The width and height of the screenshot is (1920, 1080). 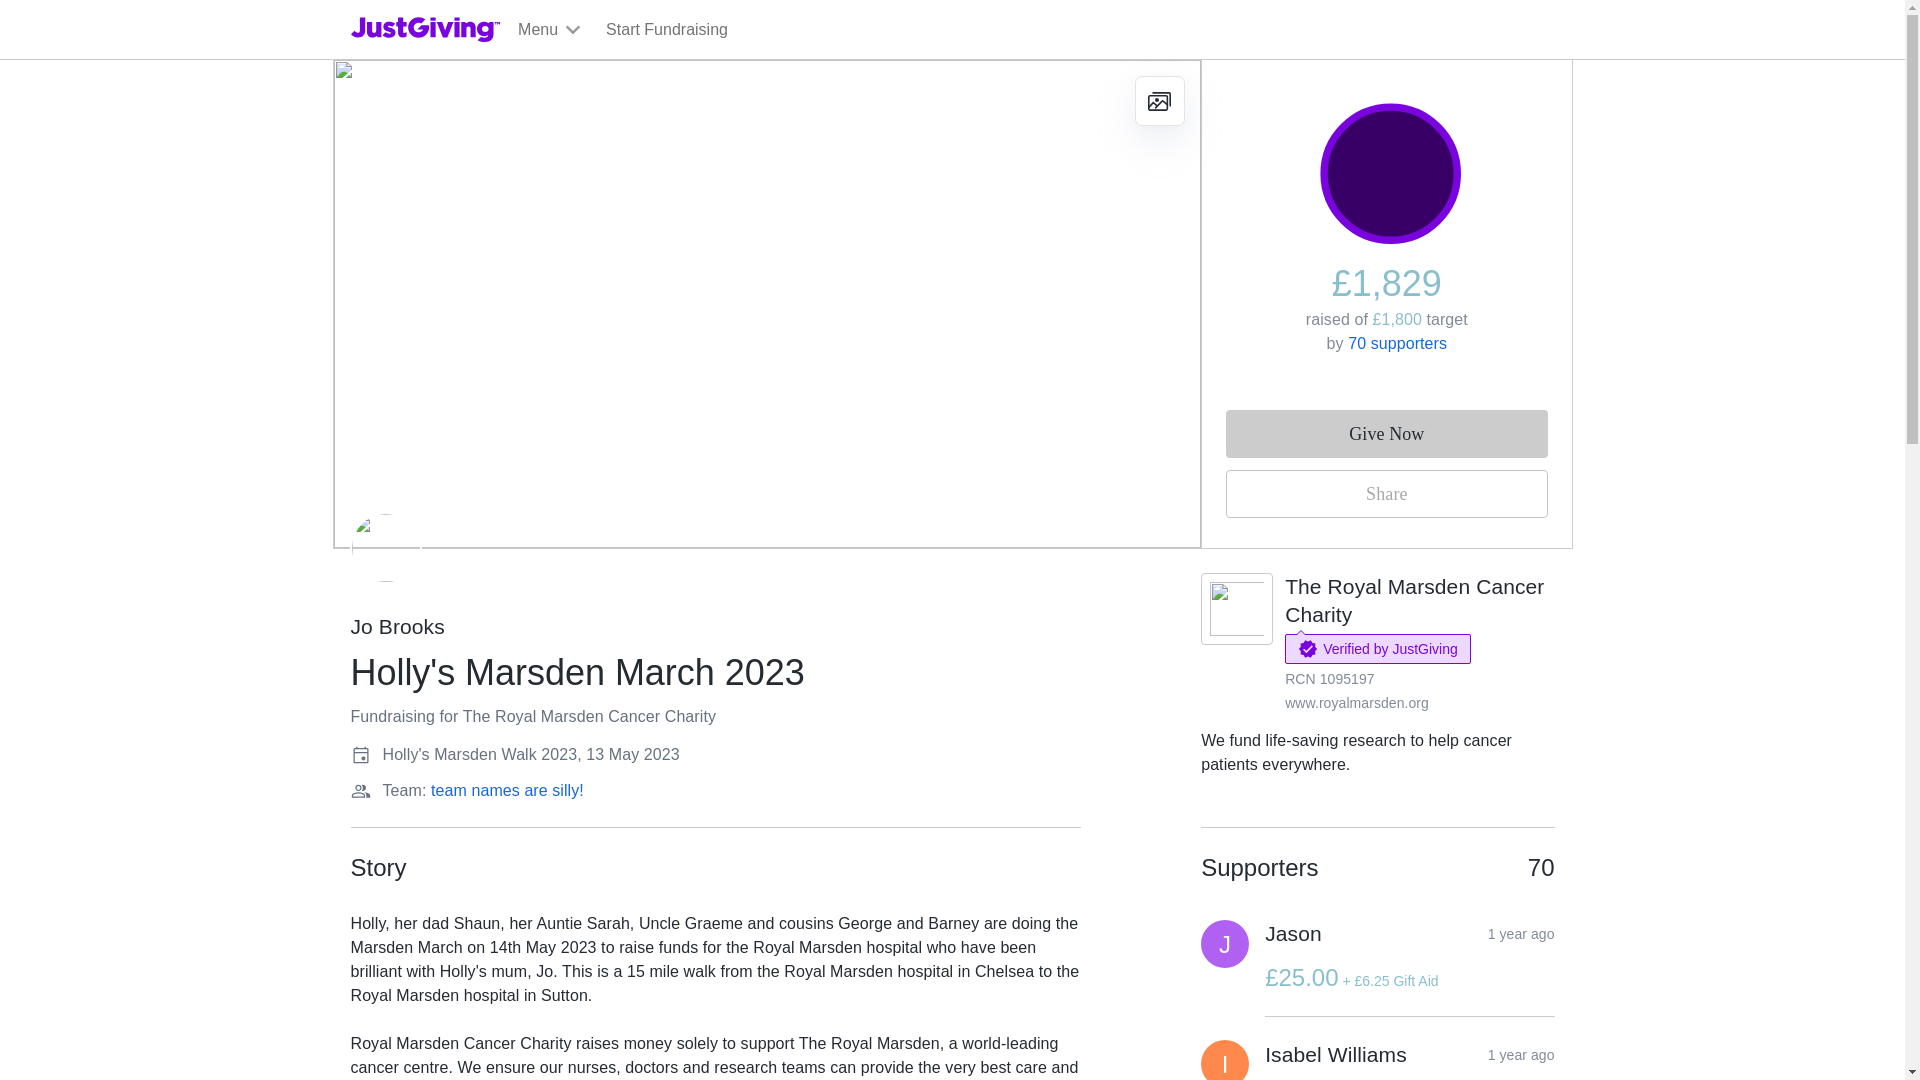 What do you see at coordinates (1356, 702) in the screenshot?
I see `www.royalmarsden.org` at bounding box center [1356, 702].